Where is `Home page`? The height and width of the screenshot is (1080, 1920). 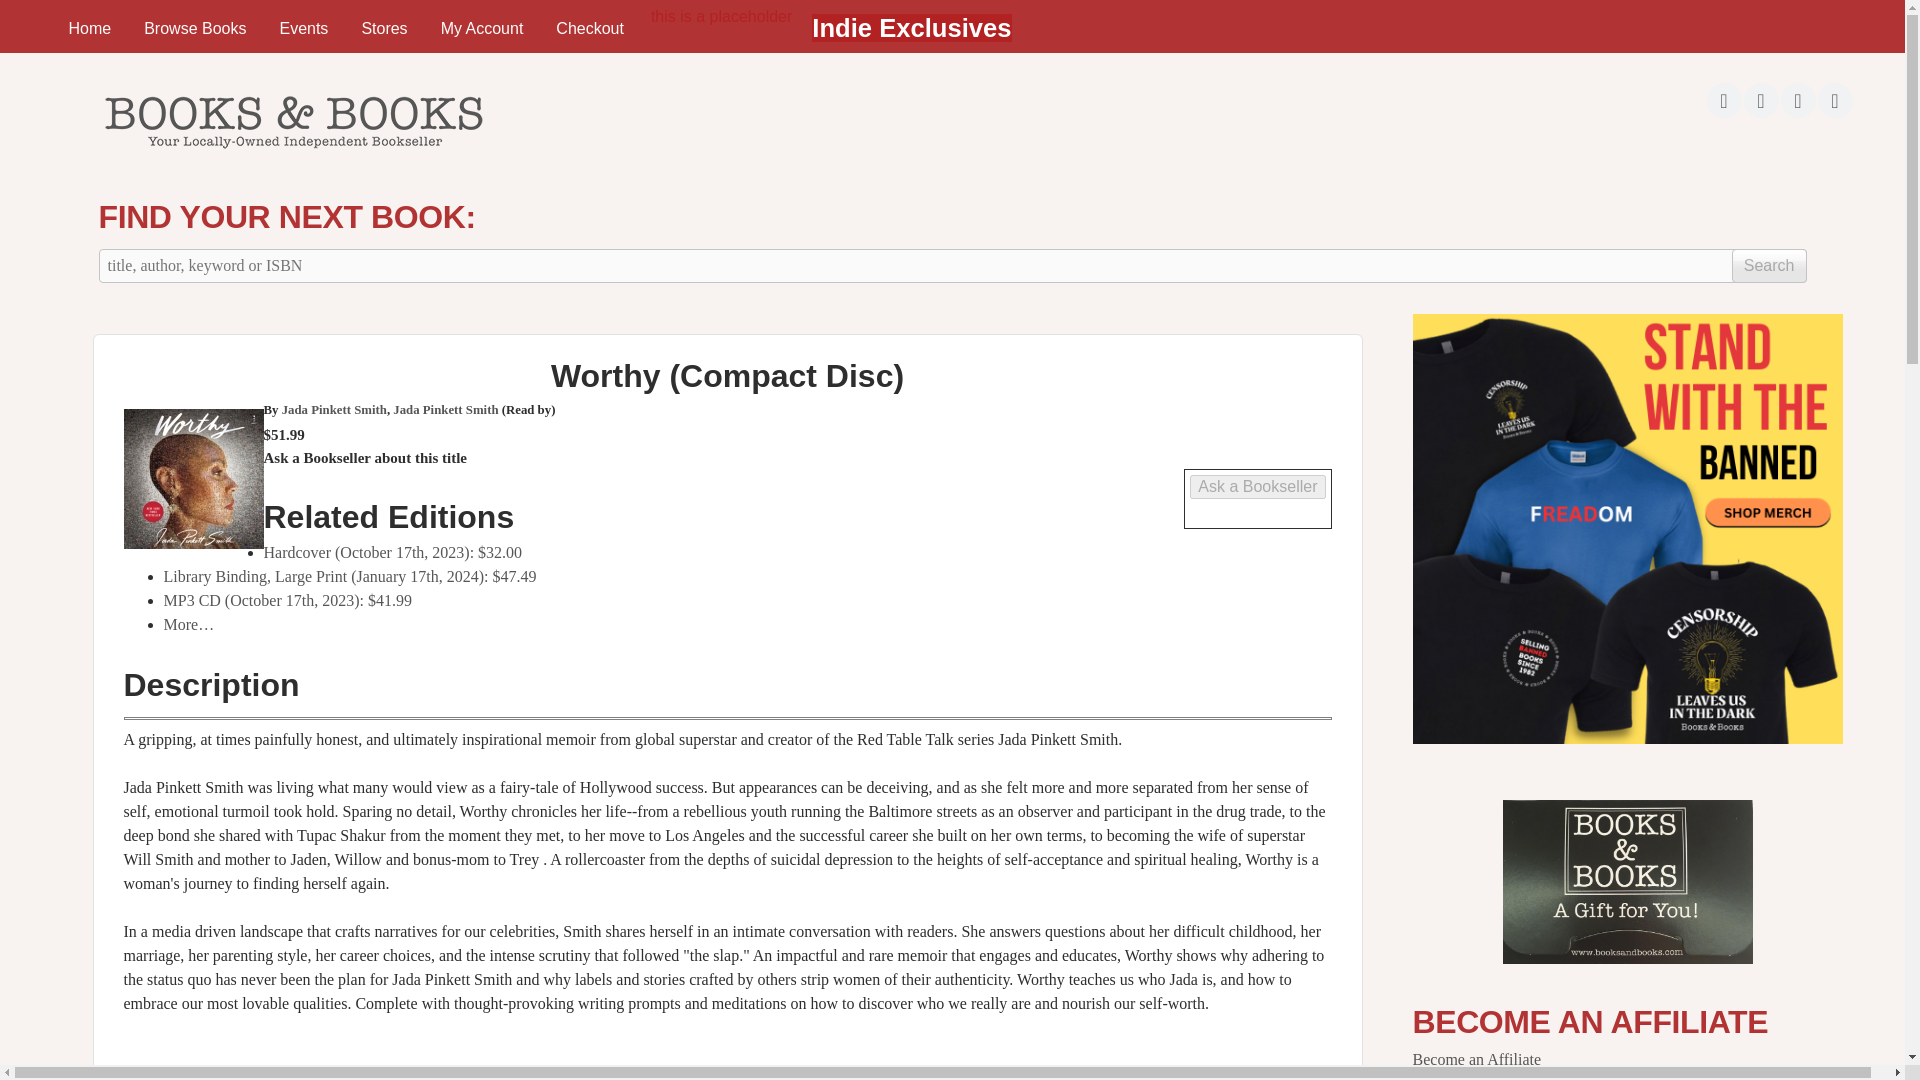
Home page is located at coordinates (292, 154).